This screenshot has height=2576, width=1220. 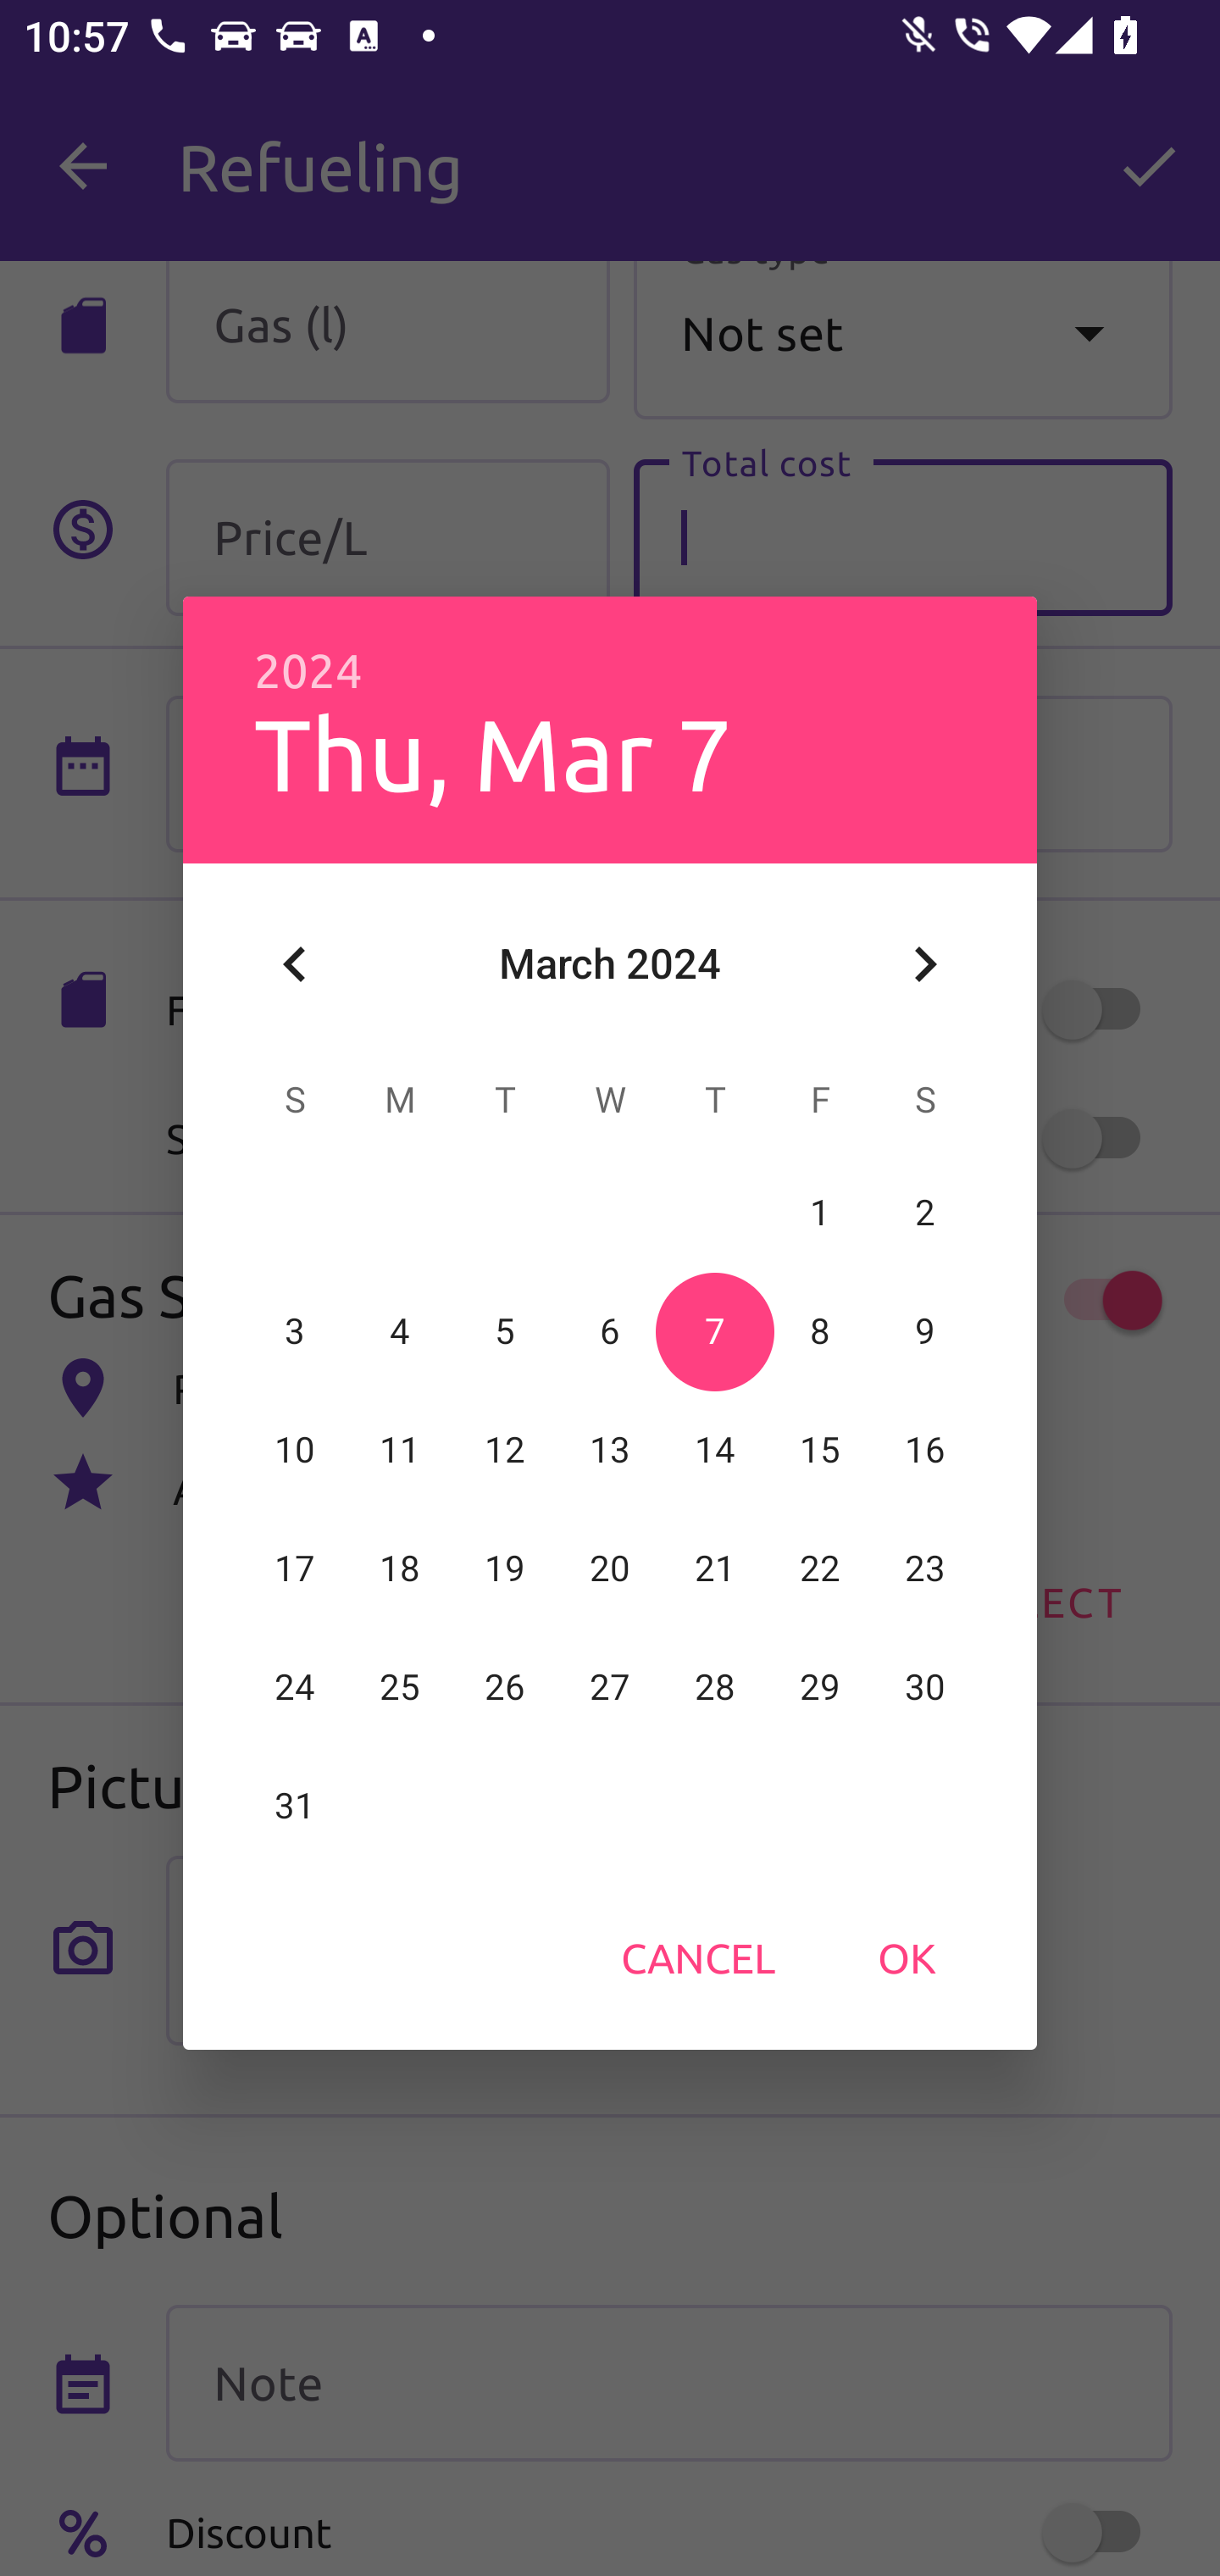 I want to click on 31 31 March 2024, so click(x=295, y=1805).